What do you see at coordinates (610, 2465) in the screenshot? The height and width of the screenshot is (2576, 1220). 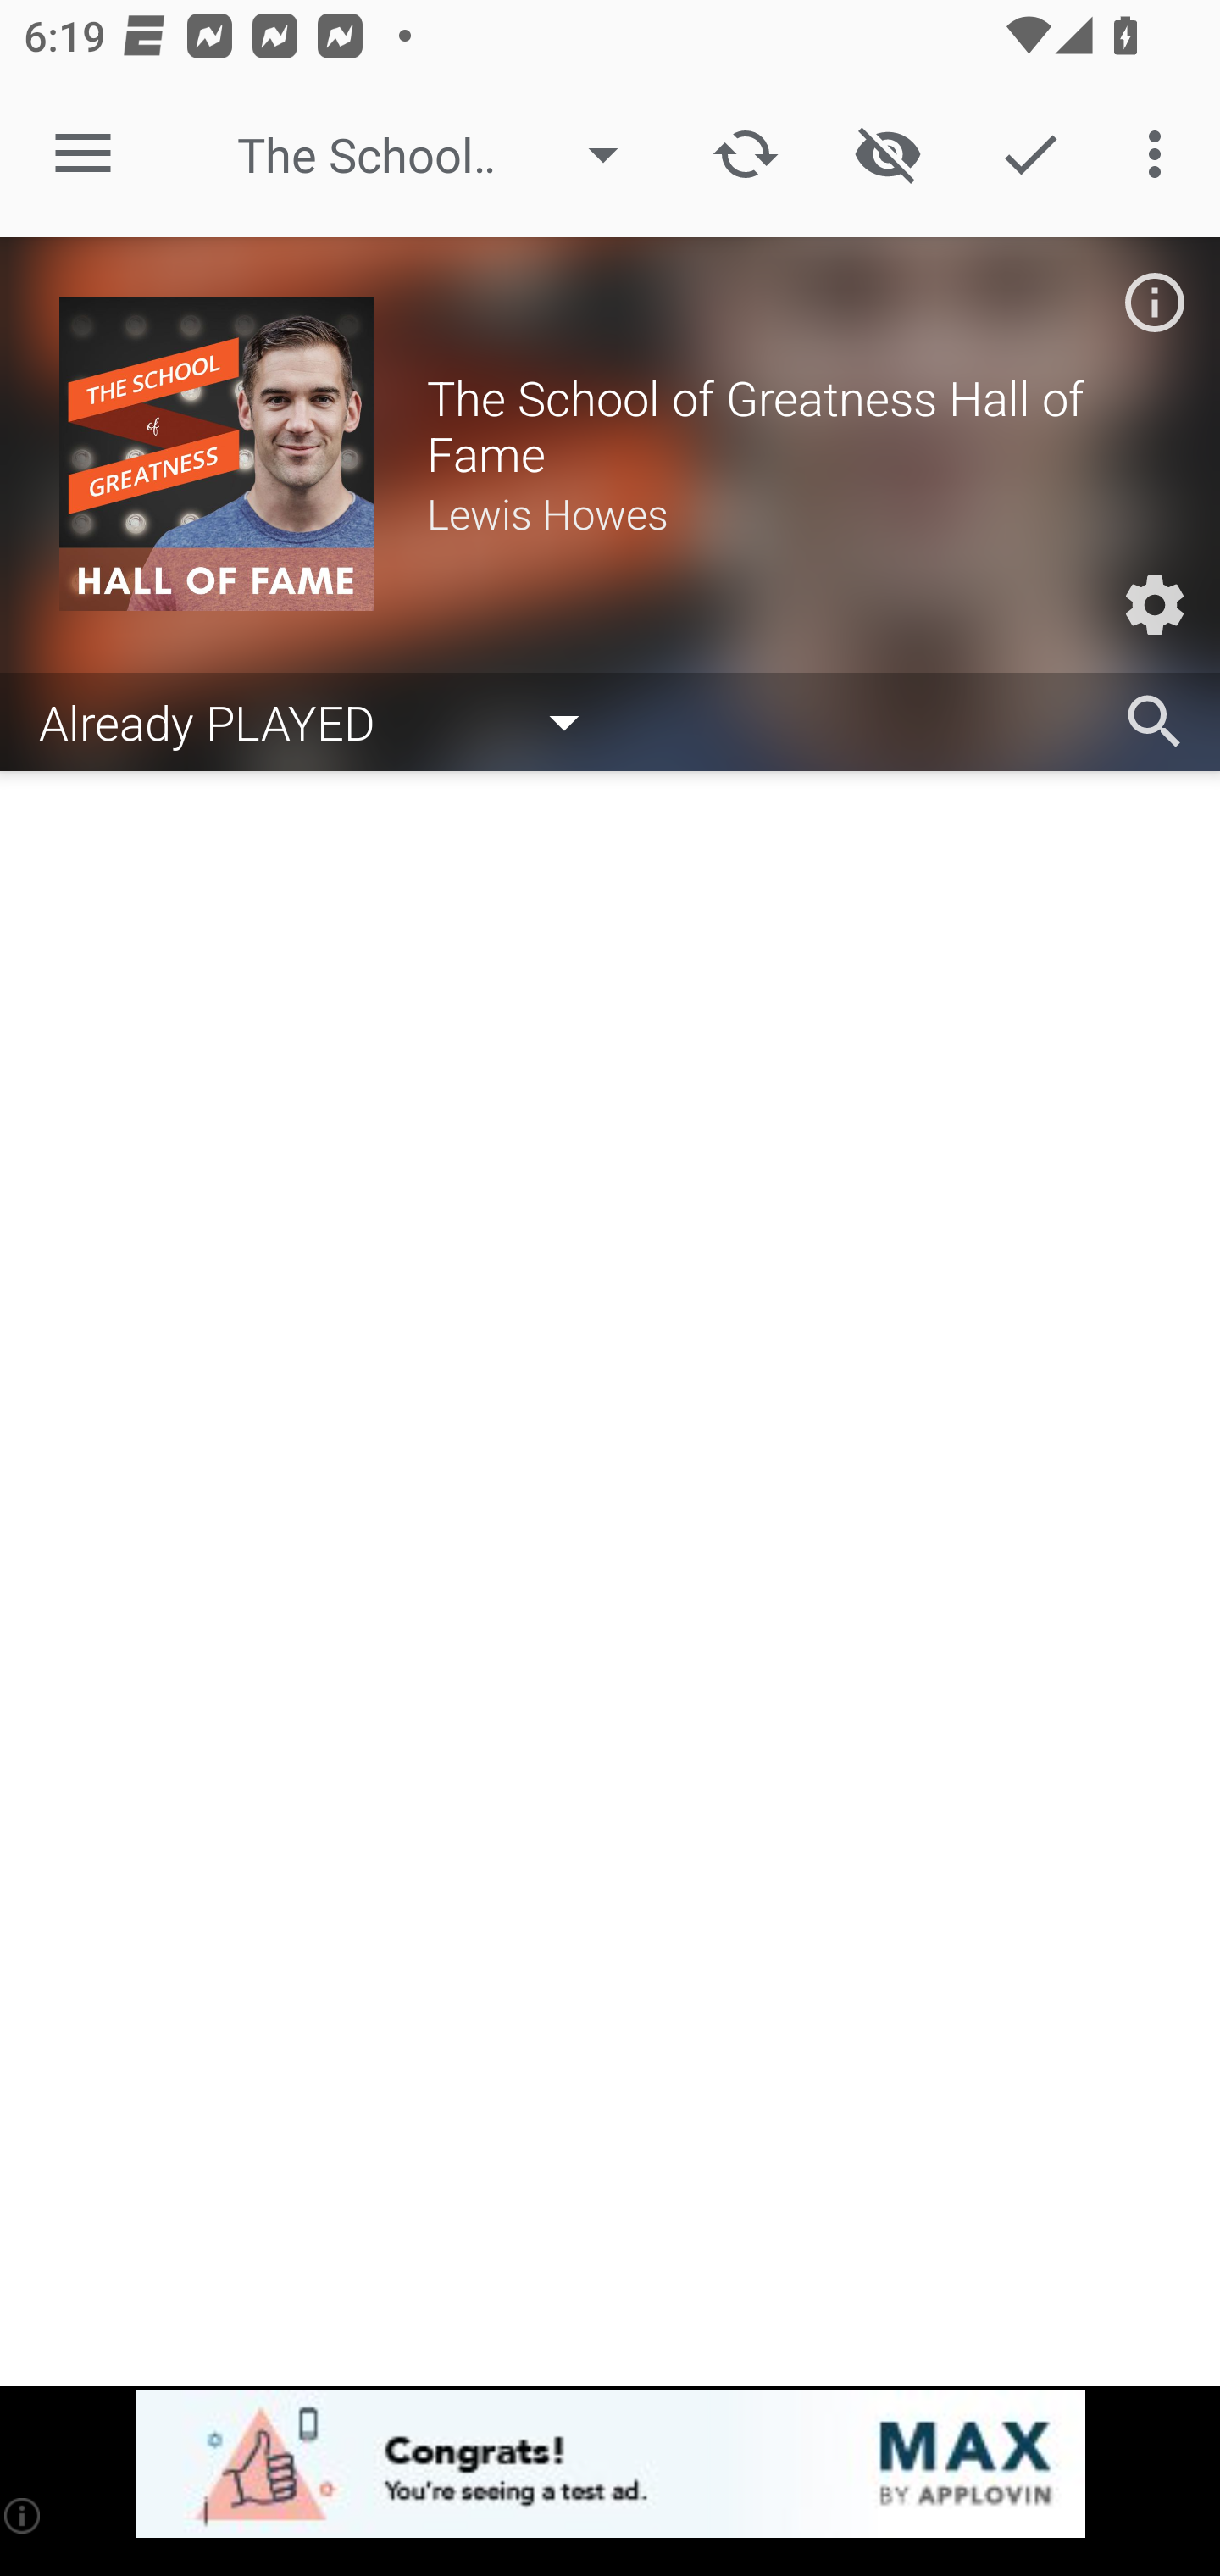 I see `app-monetization` at bounding box center [610, 2465].